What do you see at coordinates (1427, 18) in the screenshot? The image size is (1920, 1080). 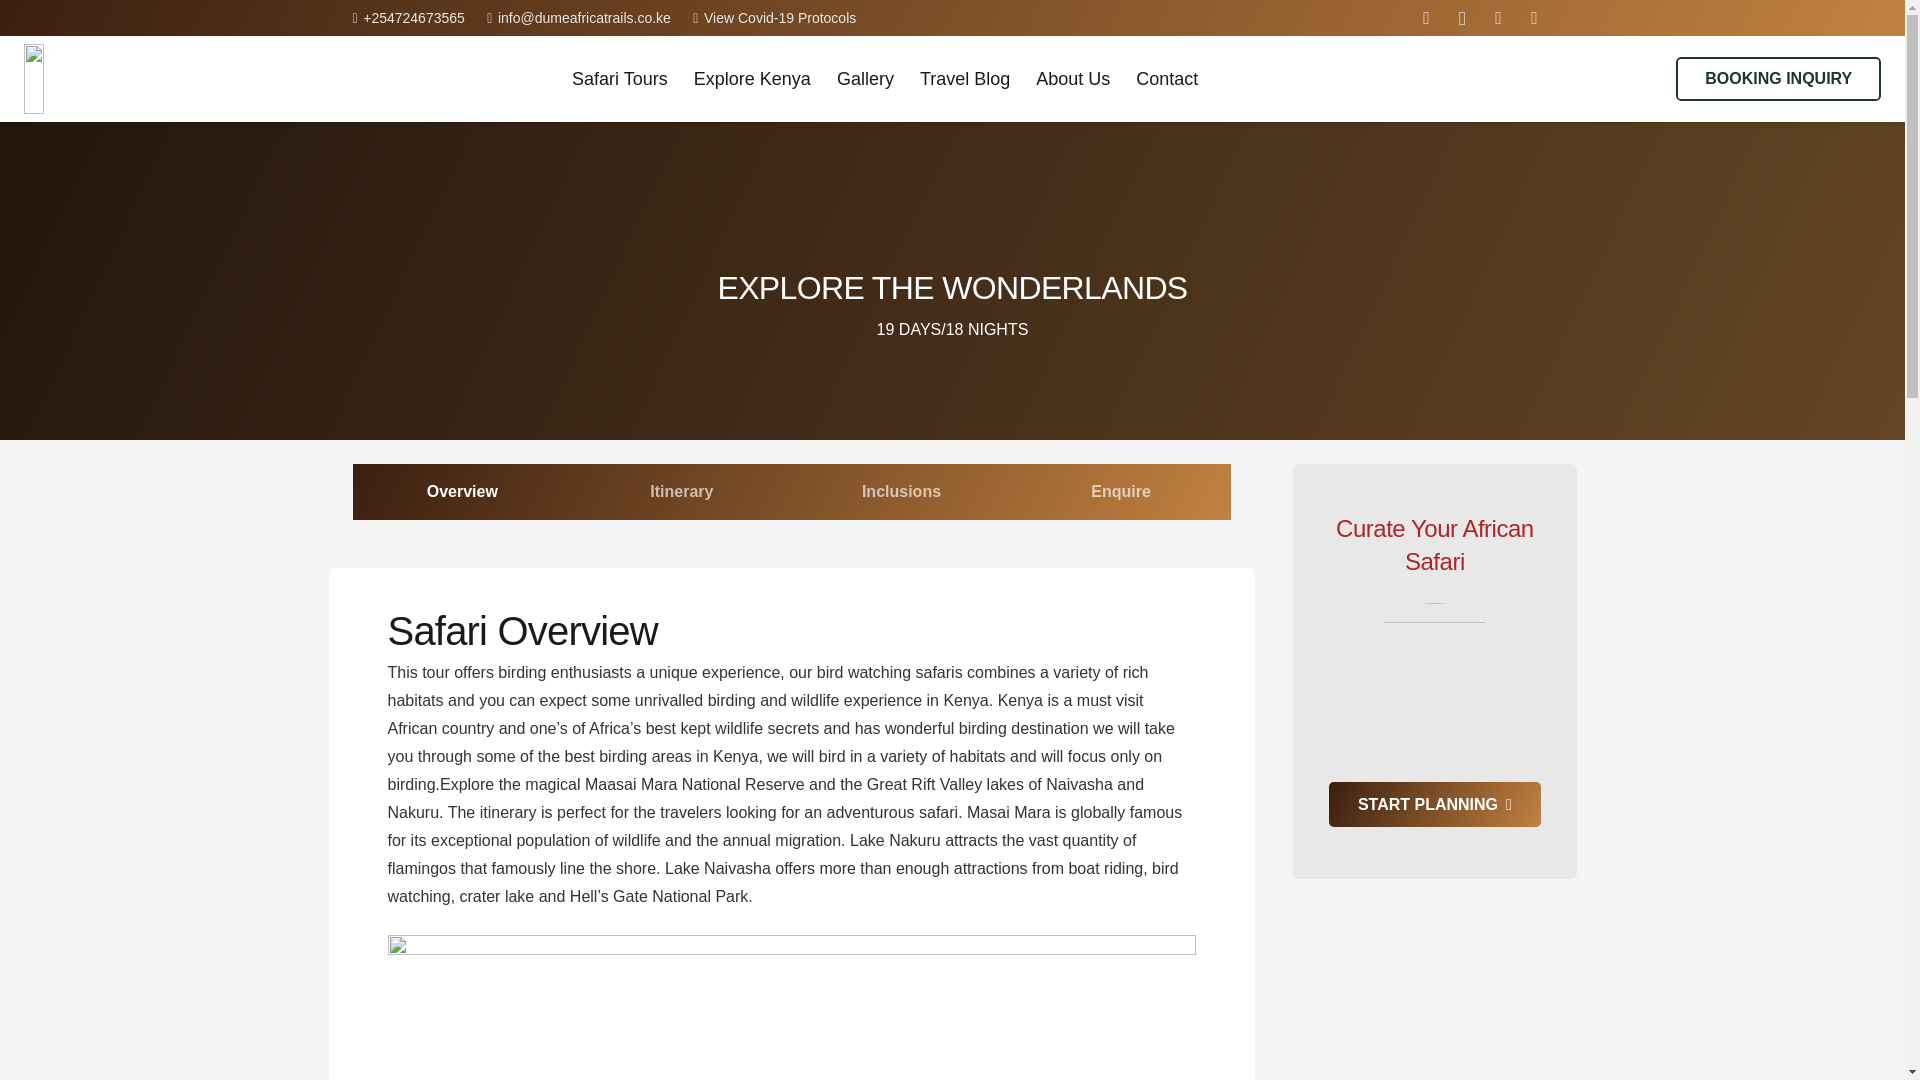 I see `Facebook` at bounding box center [1427, 18].